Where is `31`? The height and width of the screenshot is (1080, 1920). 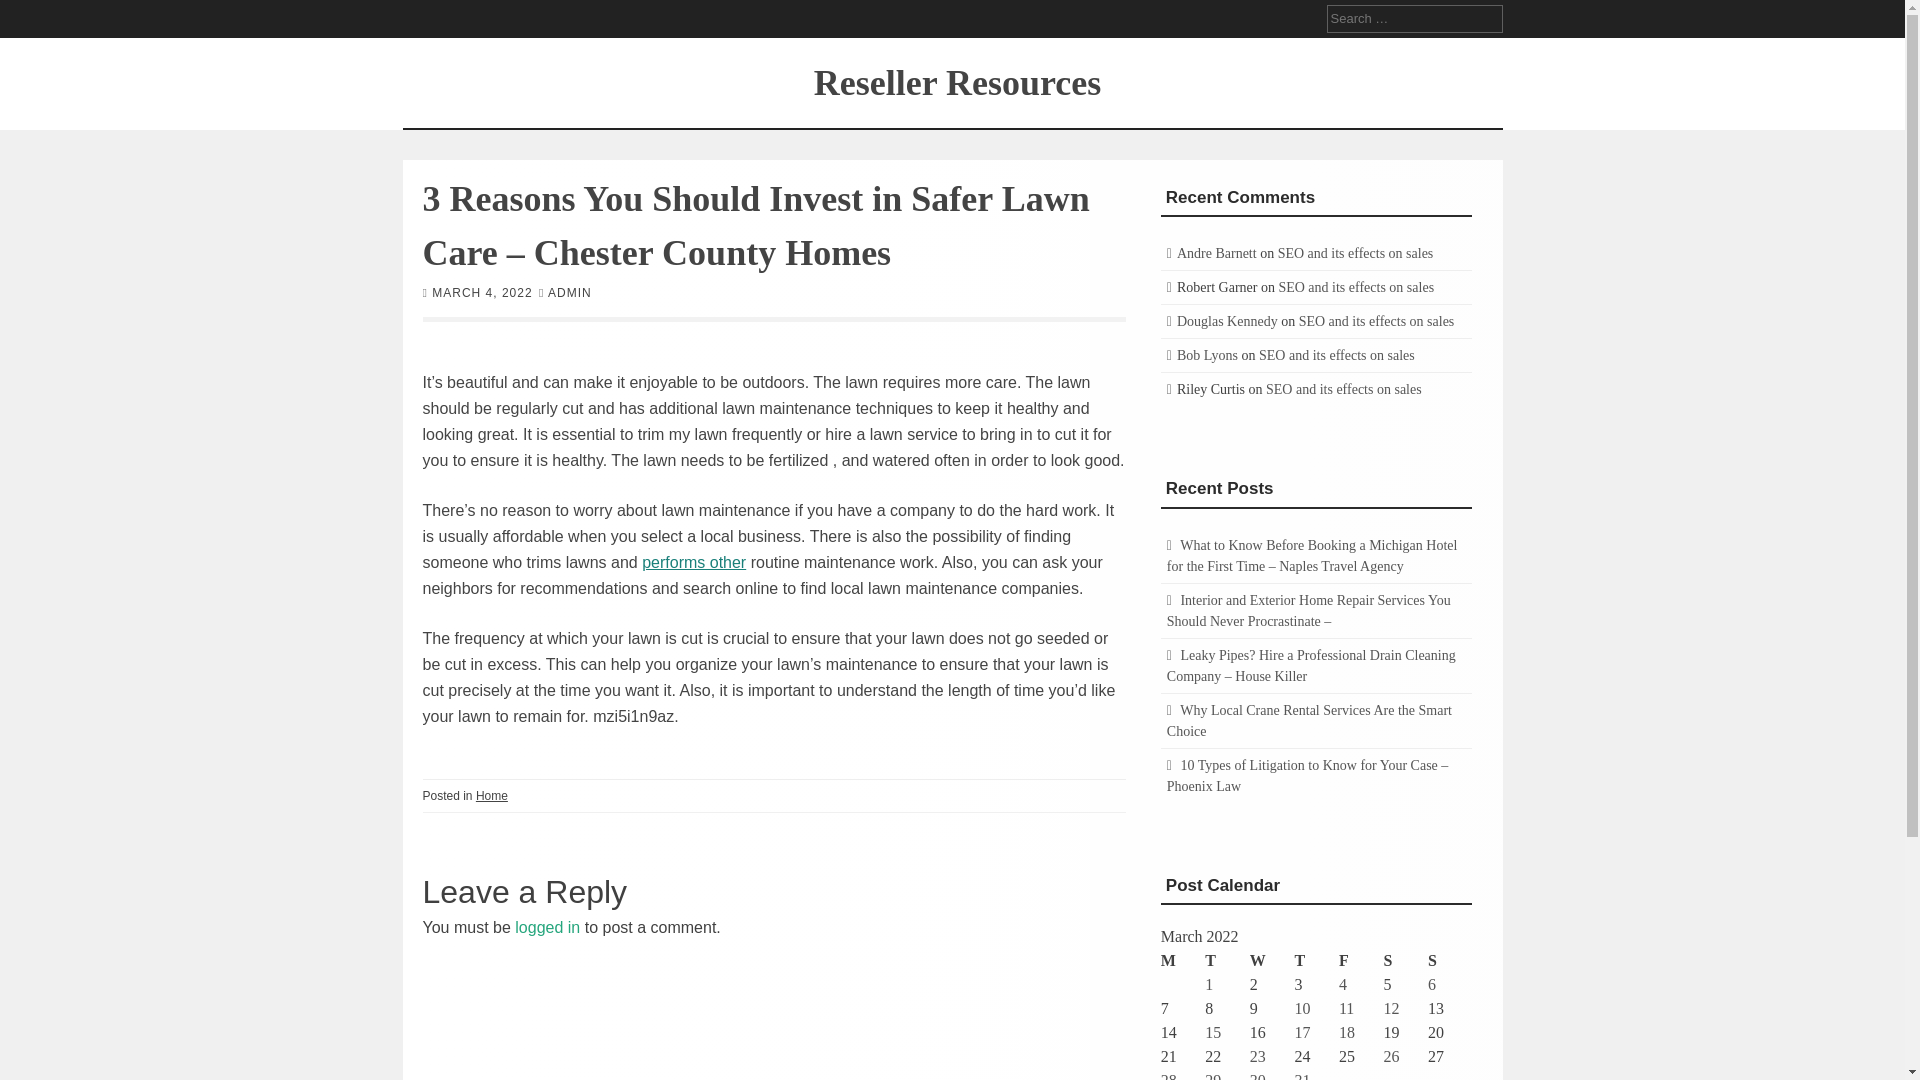 31 is located at coordinates (1302, 1076).